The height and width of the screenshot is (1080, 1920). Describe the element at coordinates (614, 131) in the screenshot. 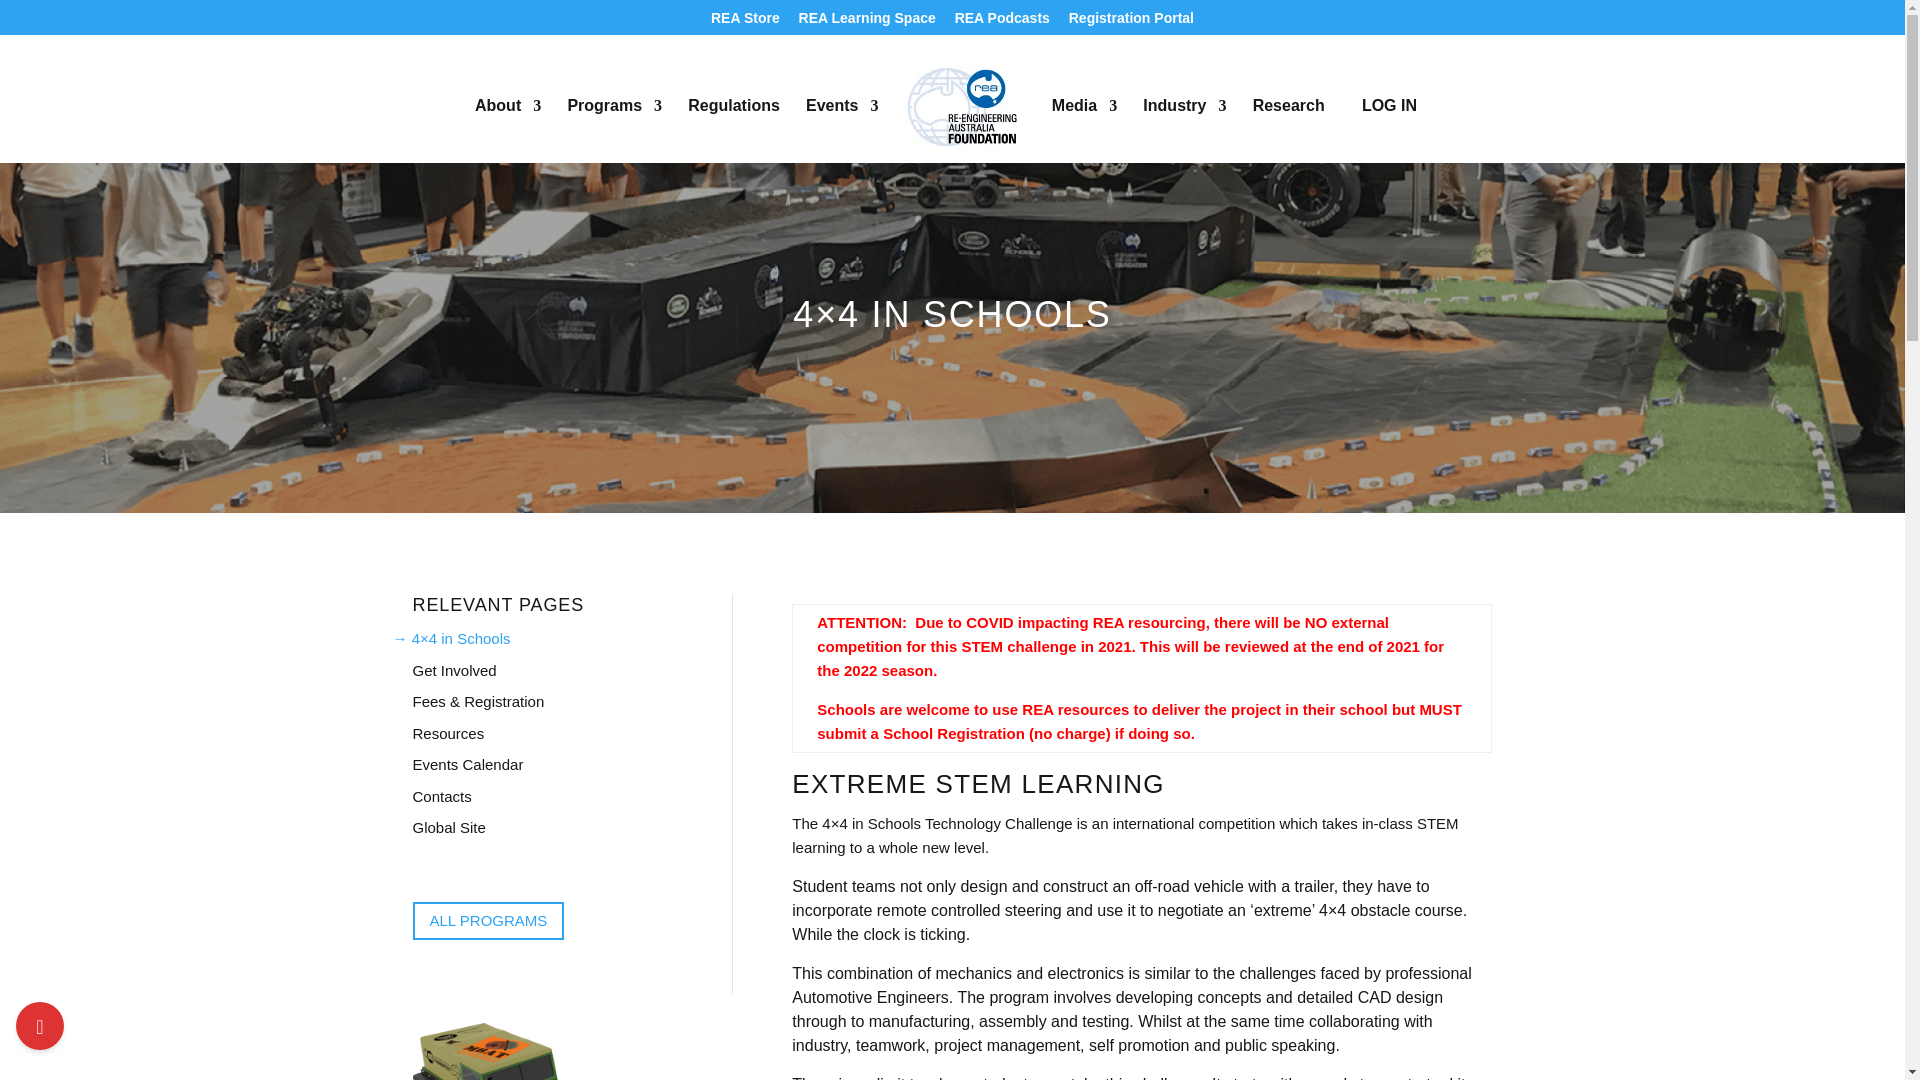

I see `Programs` at that location.